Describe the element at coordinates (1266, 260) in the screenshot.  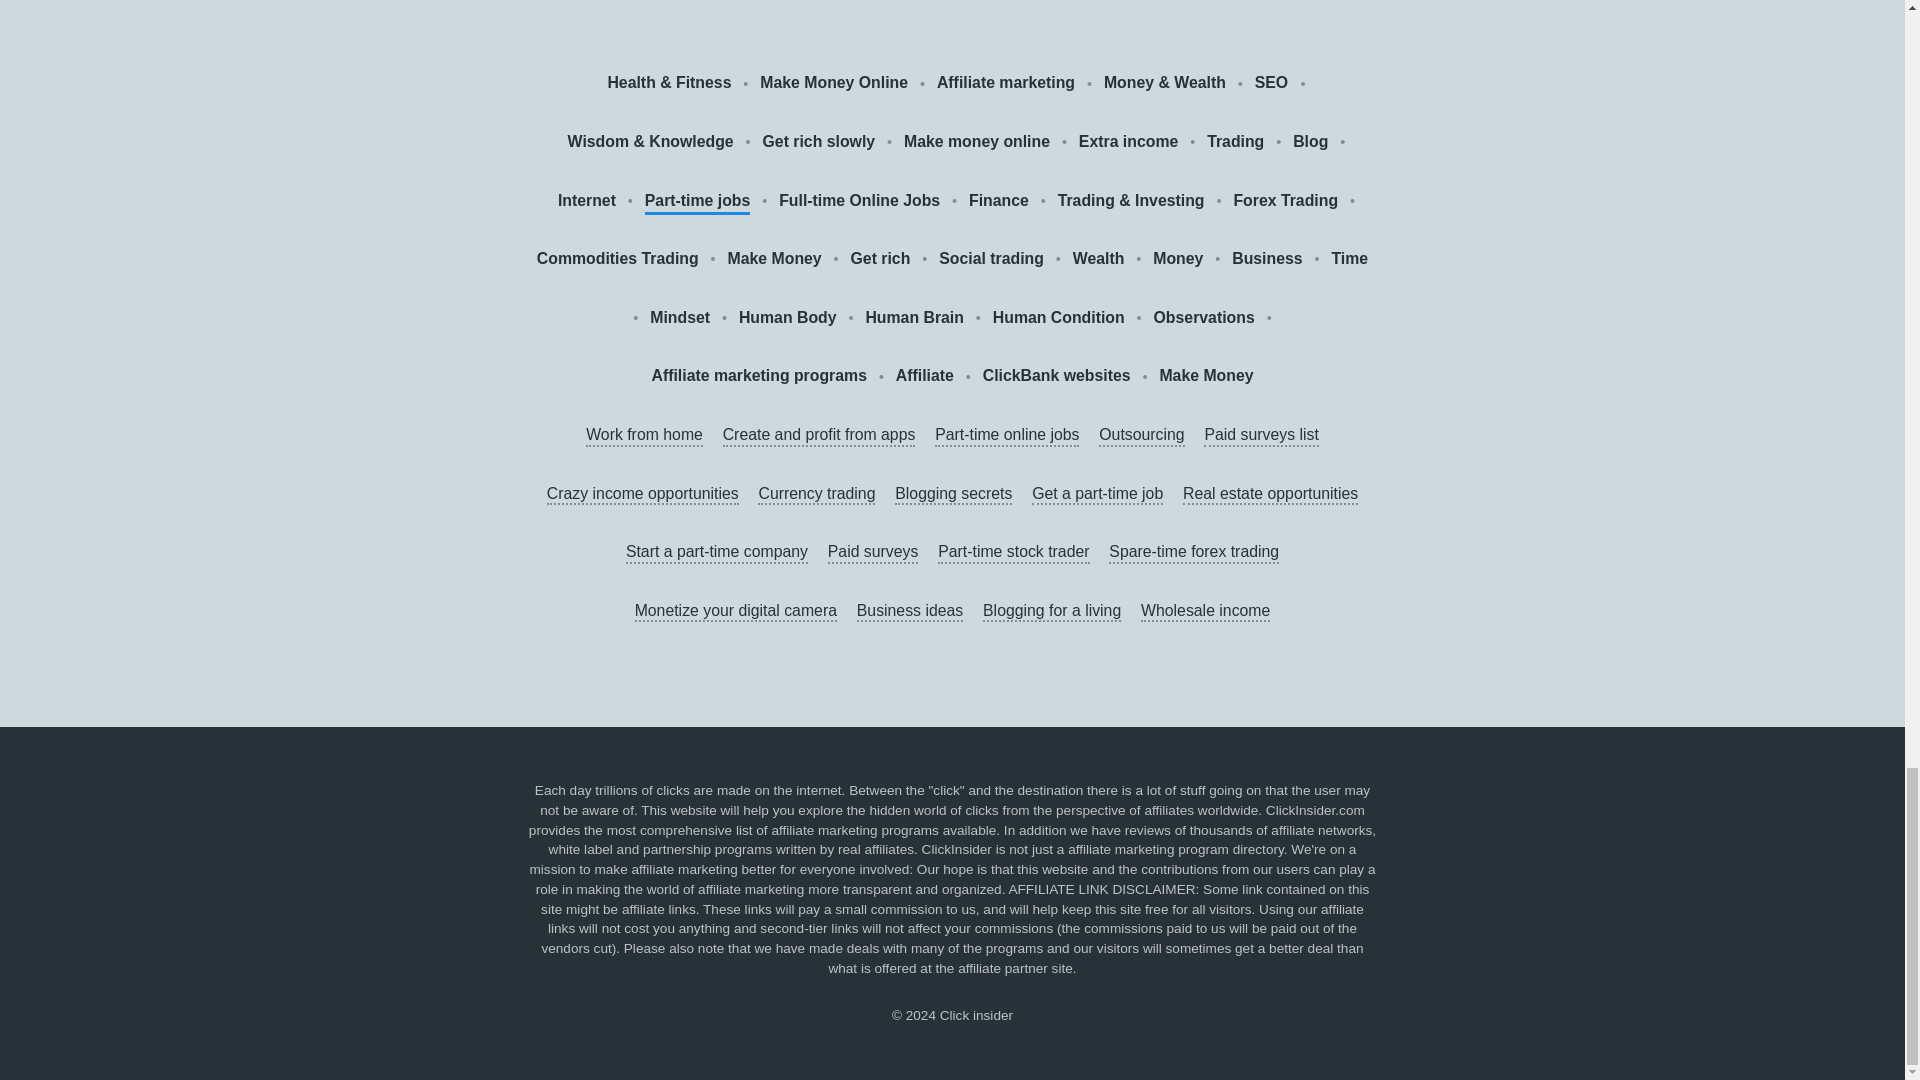
I see `Business` at that location.